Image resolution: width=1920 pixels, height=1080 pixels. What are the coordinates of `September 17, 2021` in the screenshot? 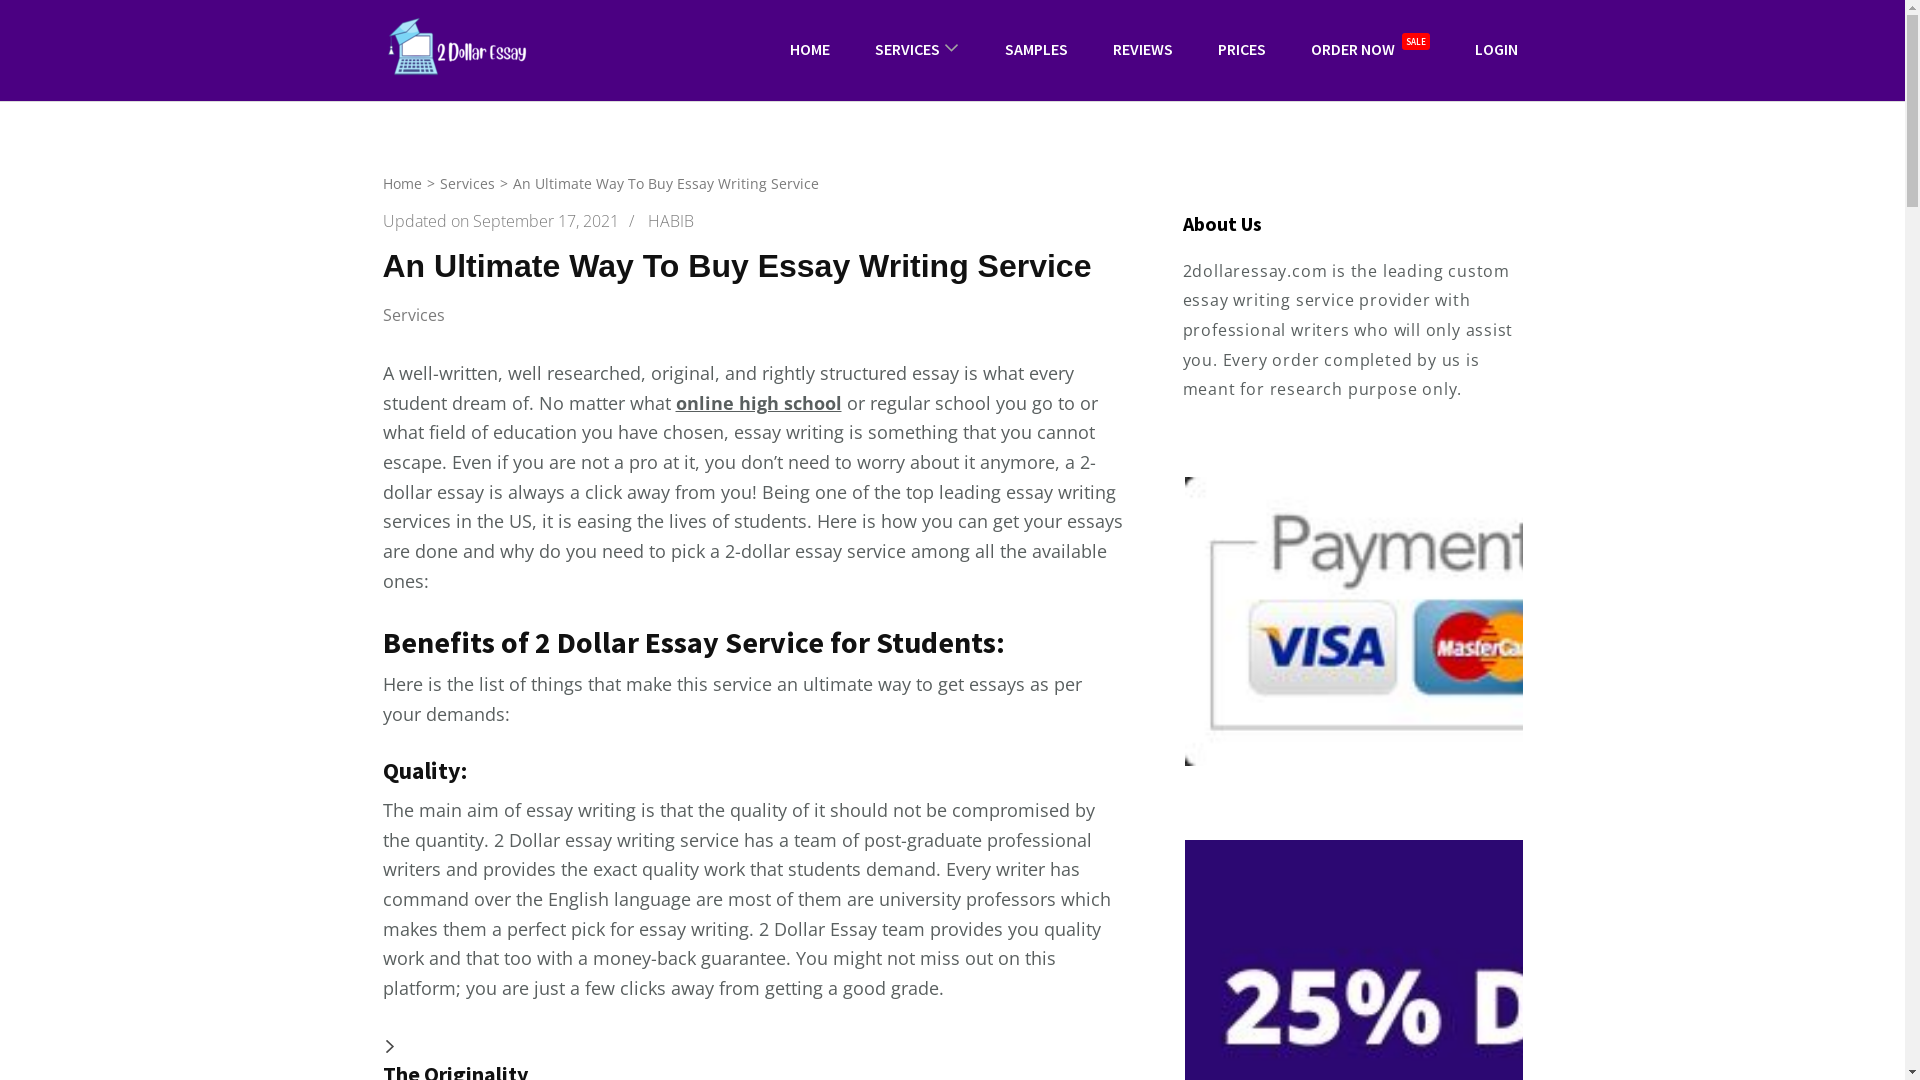 It's located at (545, 221).